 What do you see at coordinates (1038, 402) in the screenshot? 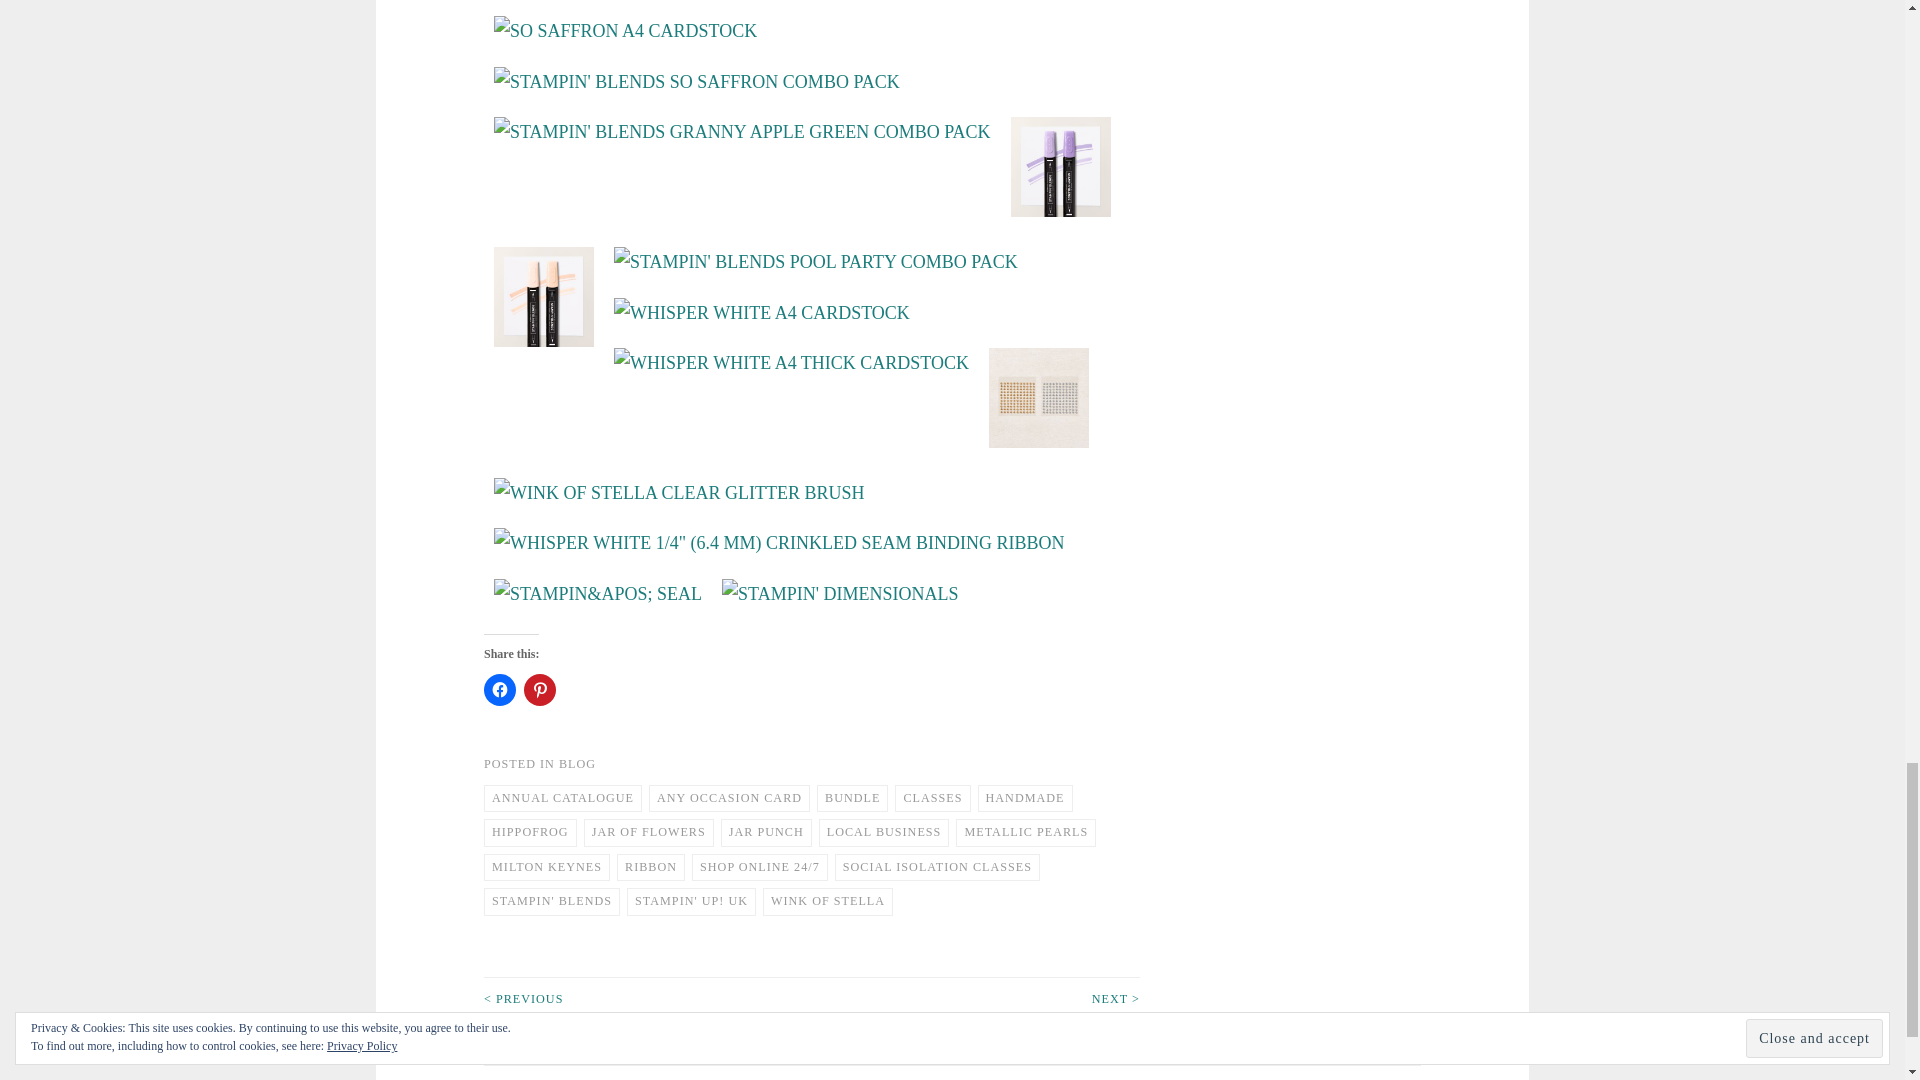
I see `METALLIC PEARLS` at bounding box center [1038, 402].